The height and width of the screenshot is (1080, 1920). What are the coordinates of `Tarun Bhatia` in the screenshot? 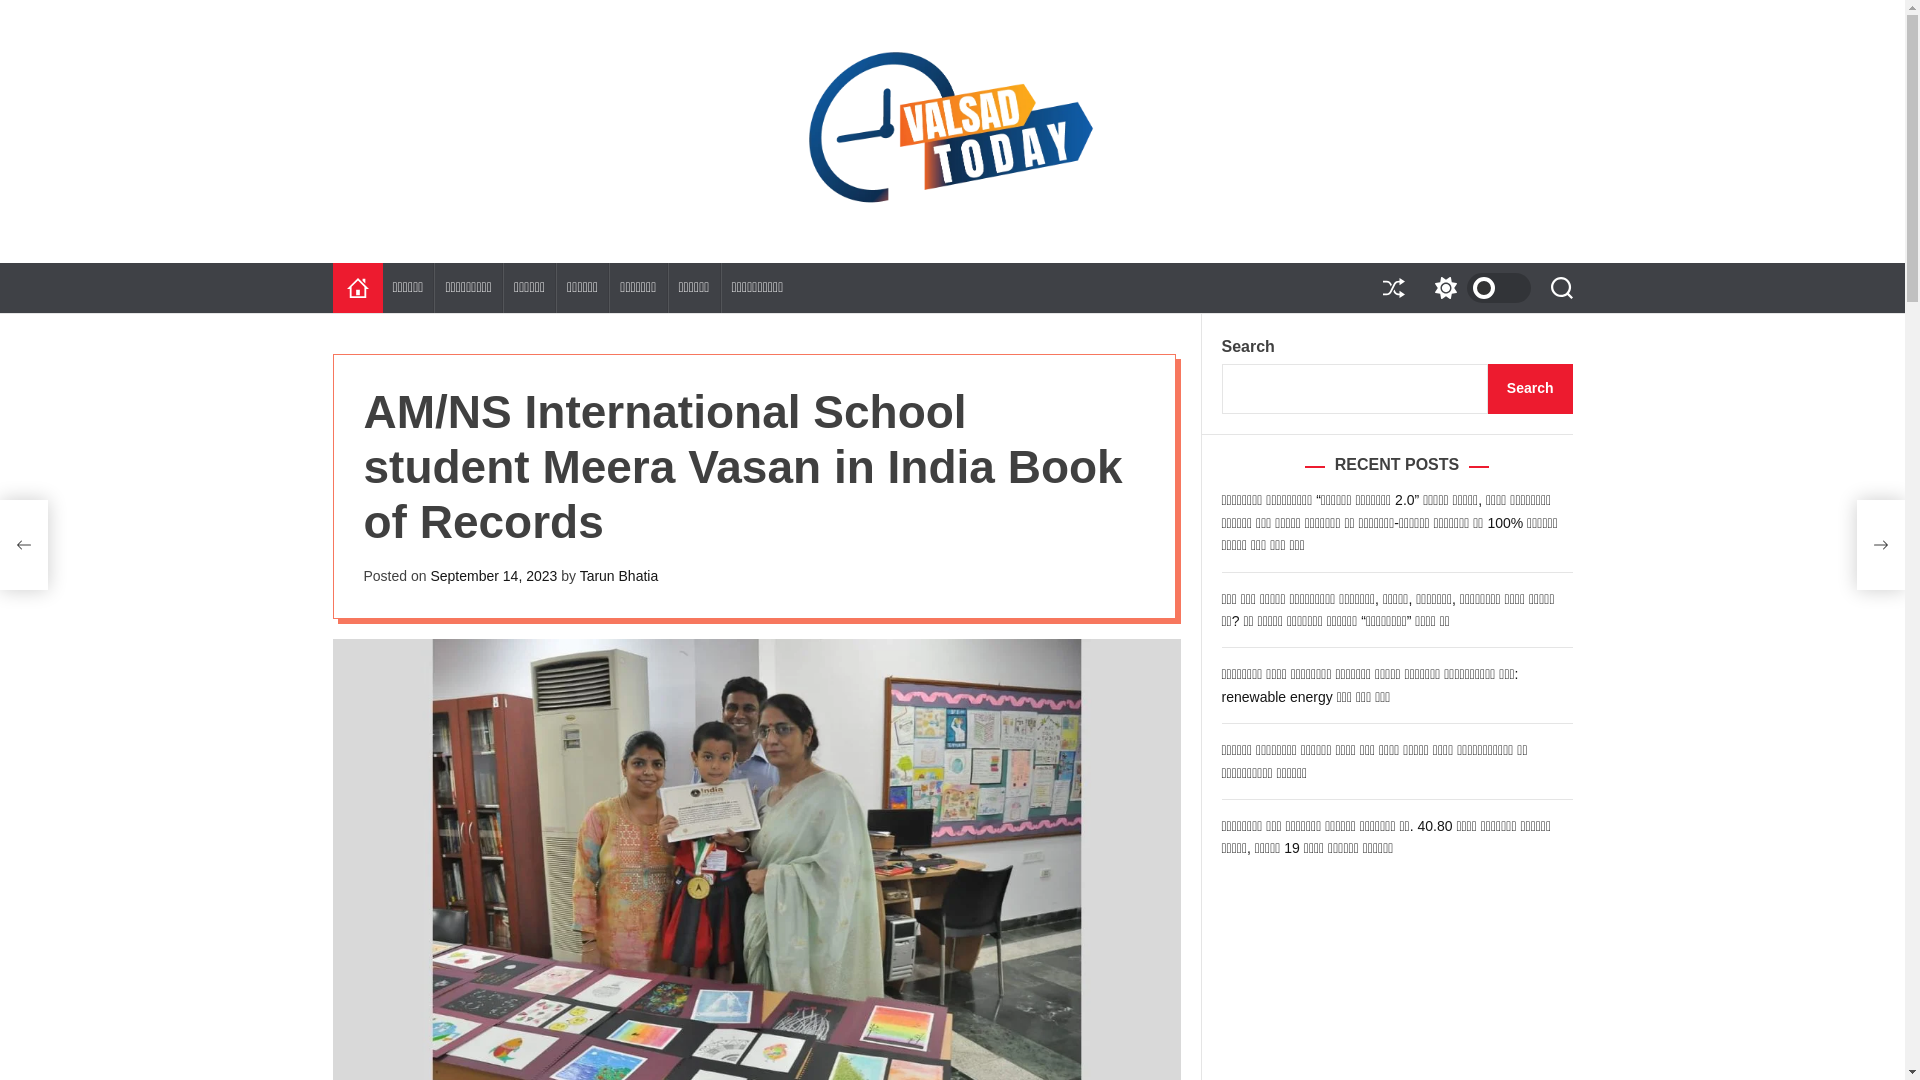 It's located at (618, 576).